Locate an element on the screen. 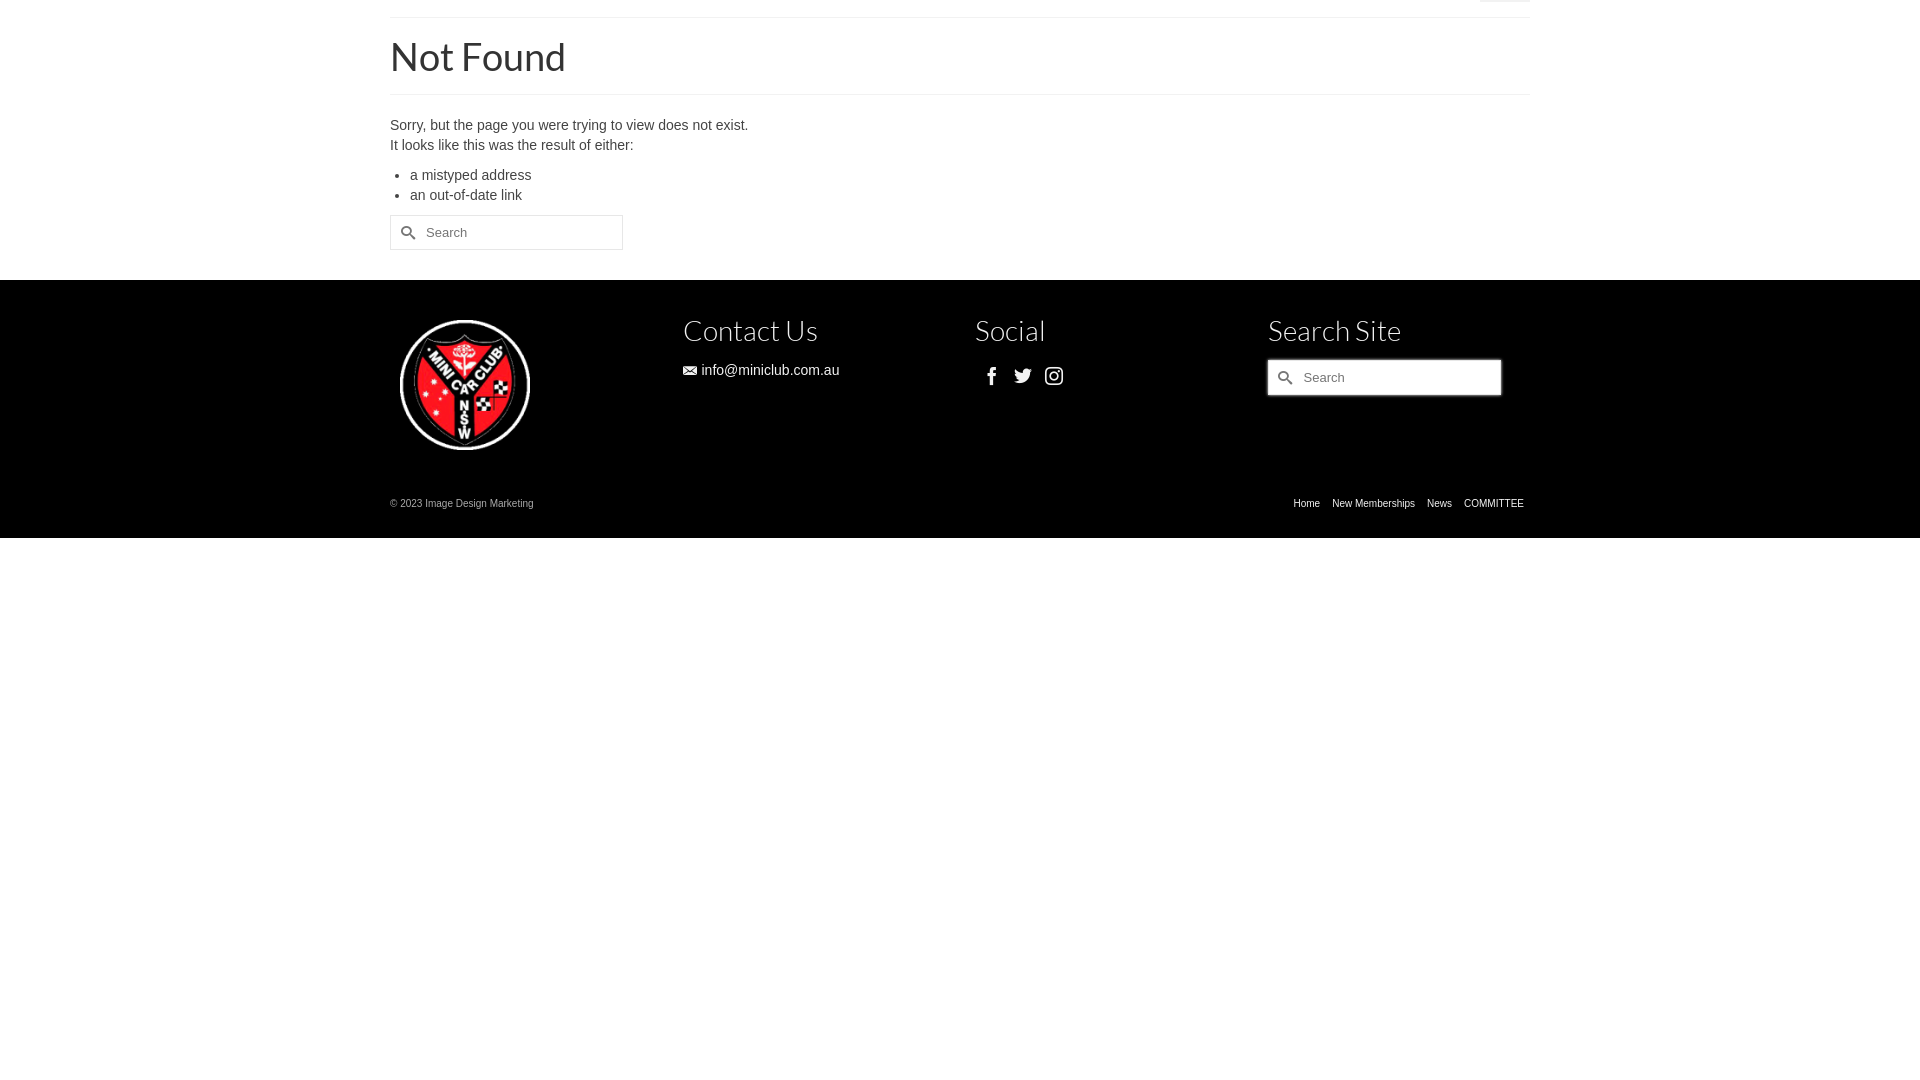 Image resolution: width=1920 pixels, height=1080 pixels. News is located at coordinates (1440, 504).